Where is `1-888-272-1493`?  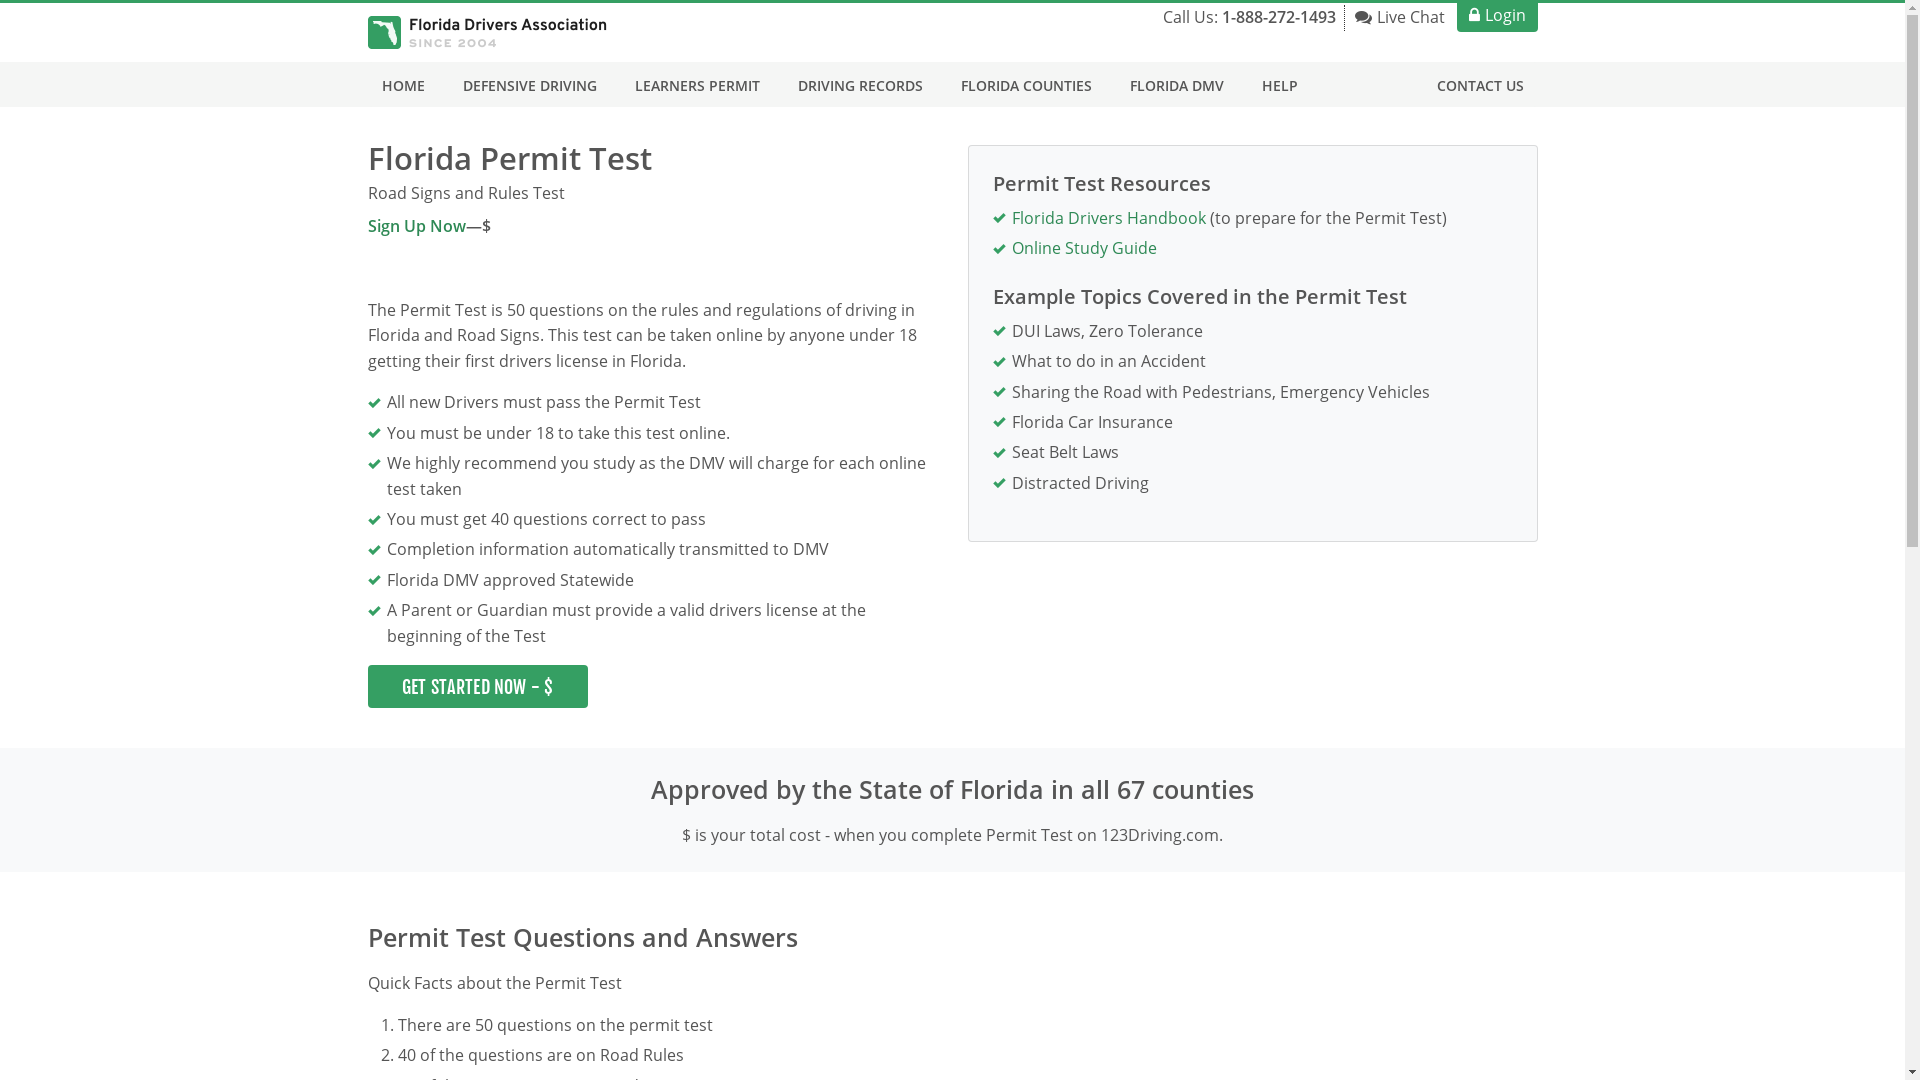 1-888-272-1493 is located at coordinates (1279, 17).